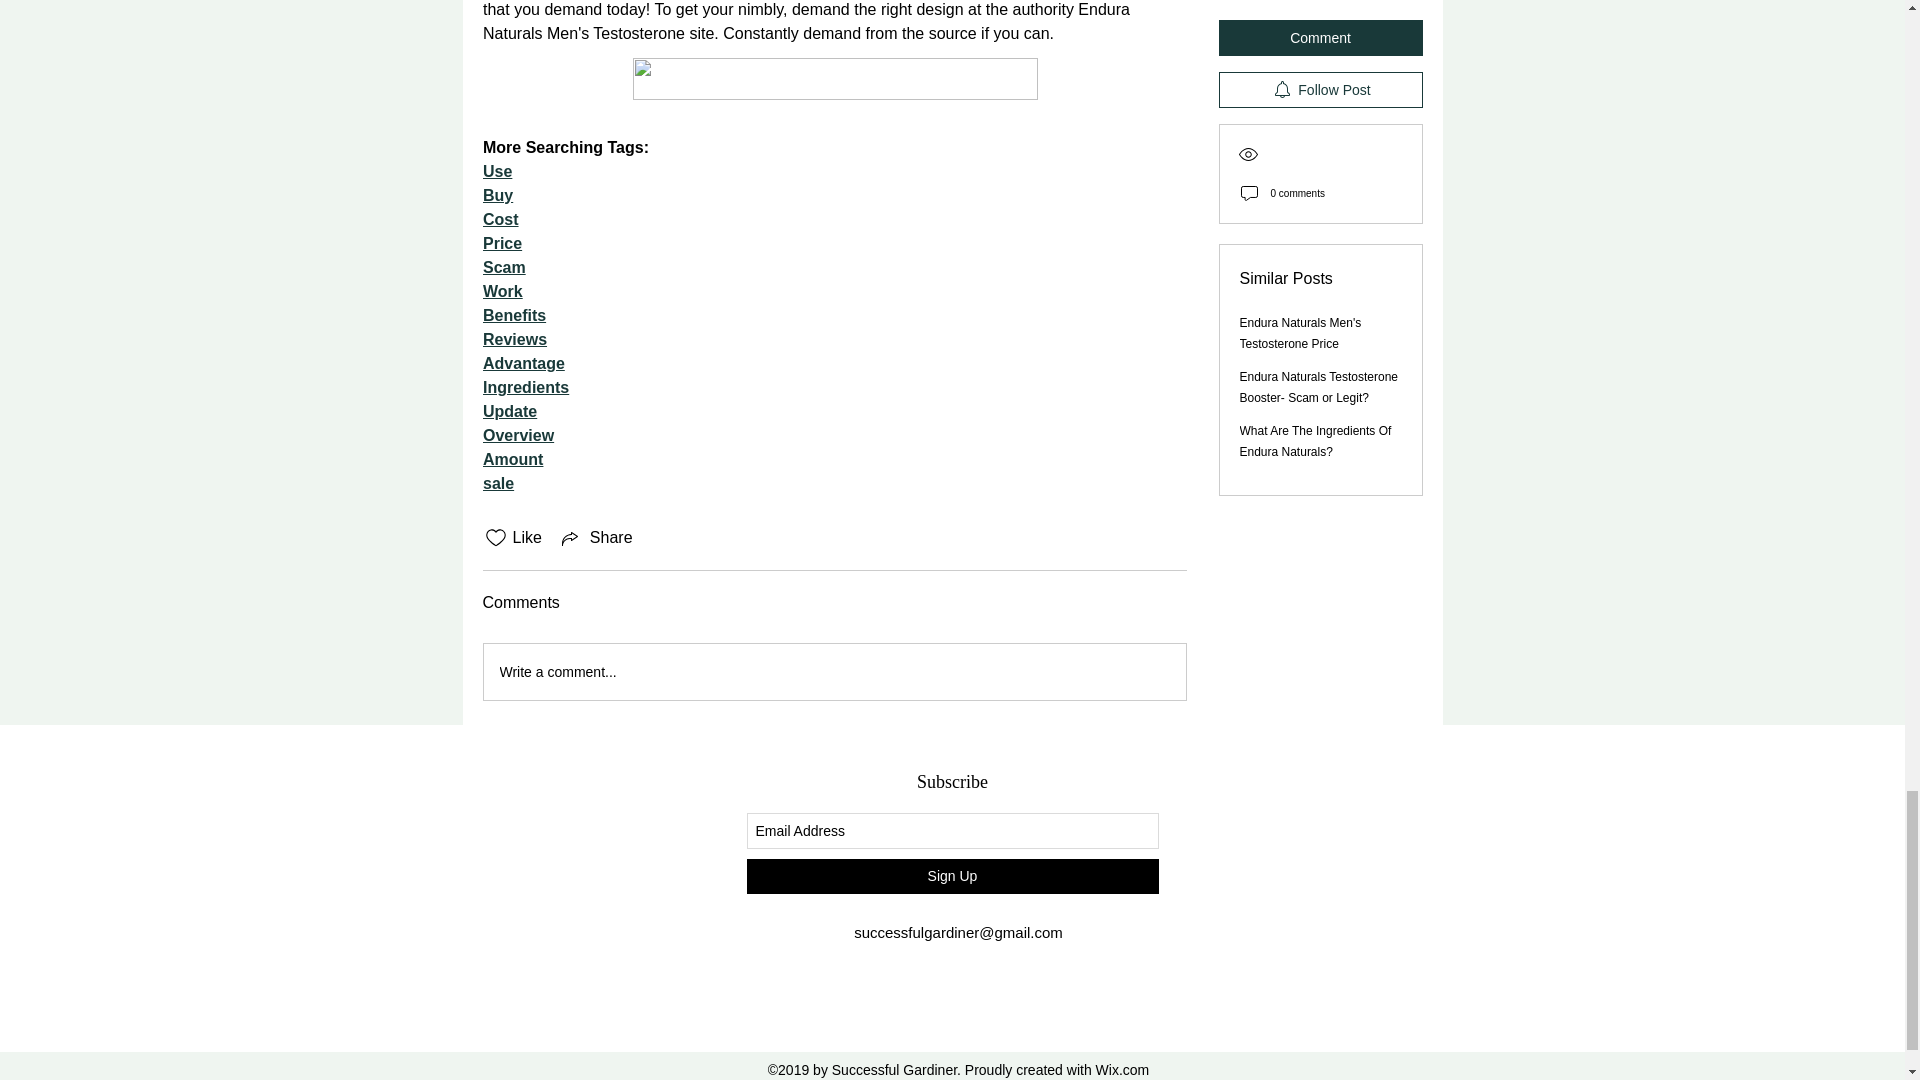 This screenshot has height=1080, width=1920. I want to click on Use, so click(496, 172).